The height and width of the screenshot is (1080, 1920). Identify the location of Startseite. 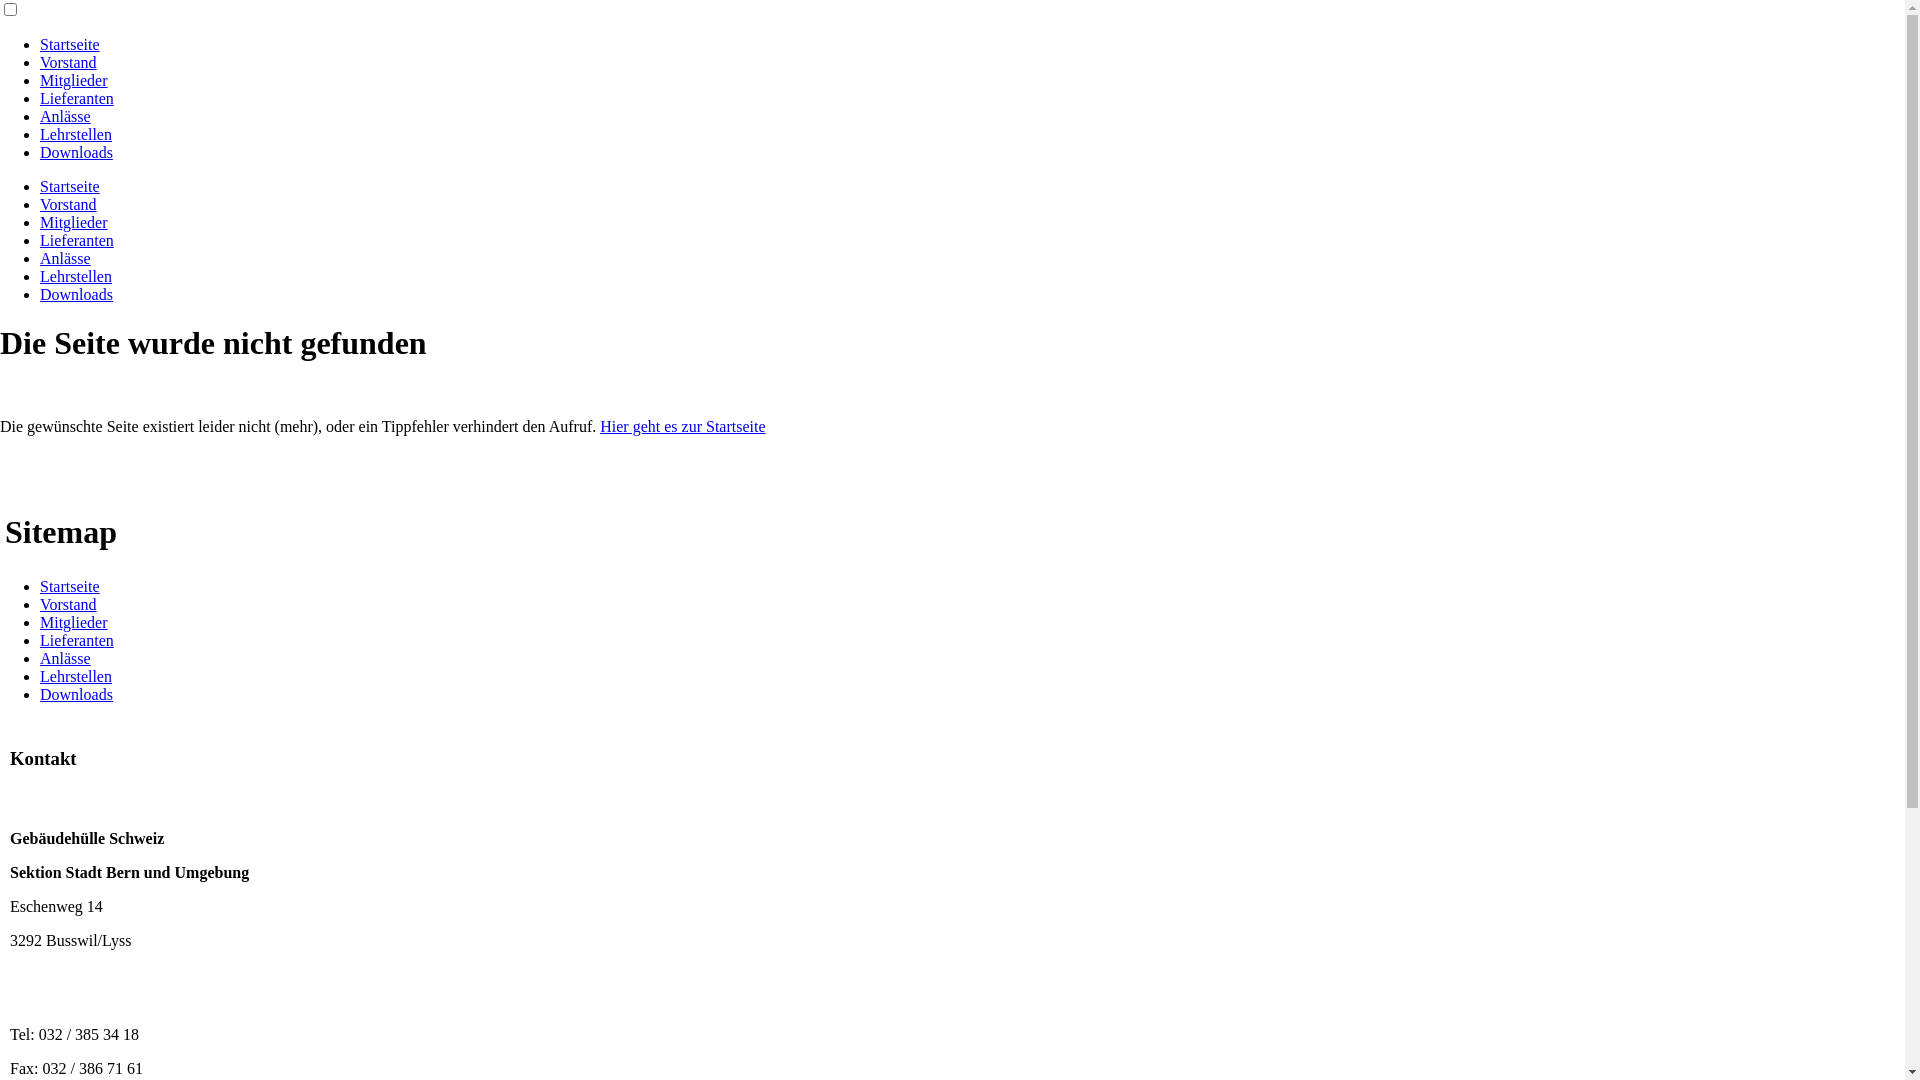
(70, 44).